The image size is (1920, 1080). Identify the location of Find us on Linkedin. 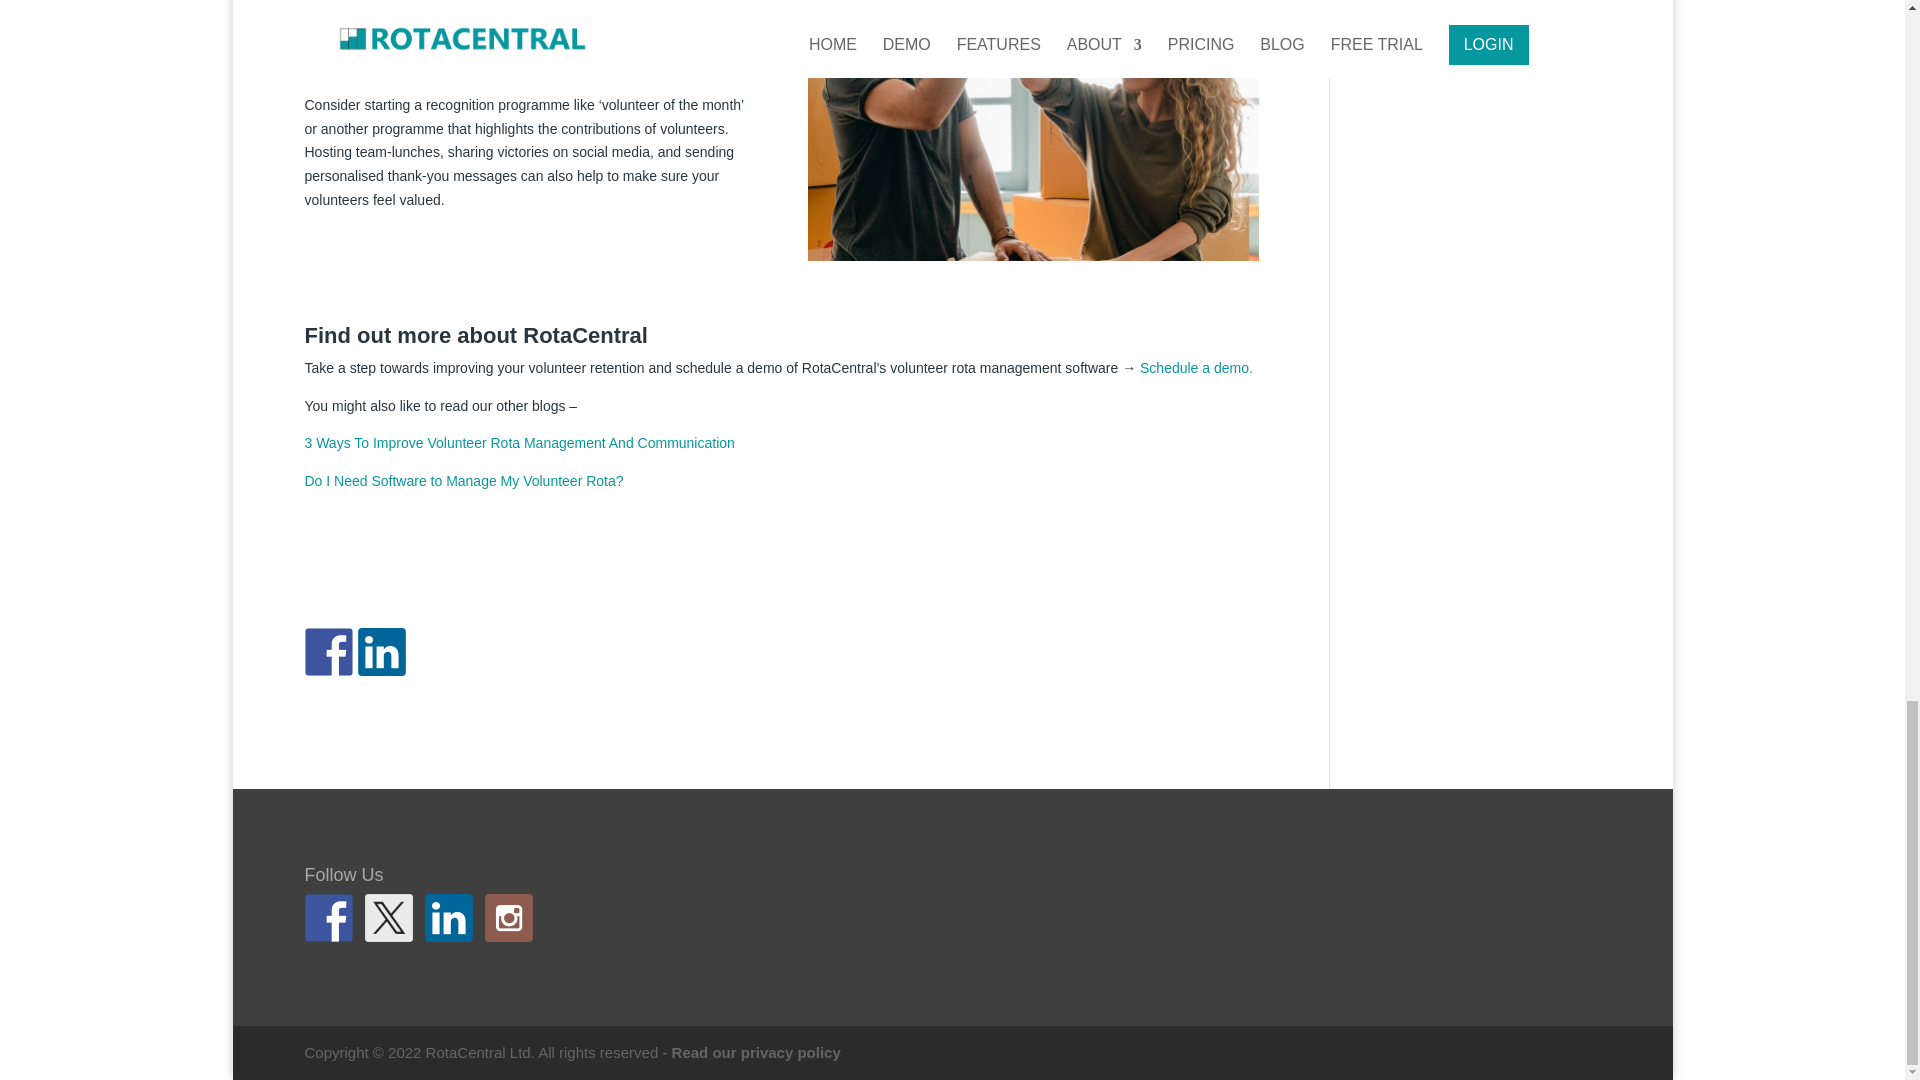
(448, 918).